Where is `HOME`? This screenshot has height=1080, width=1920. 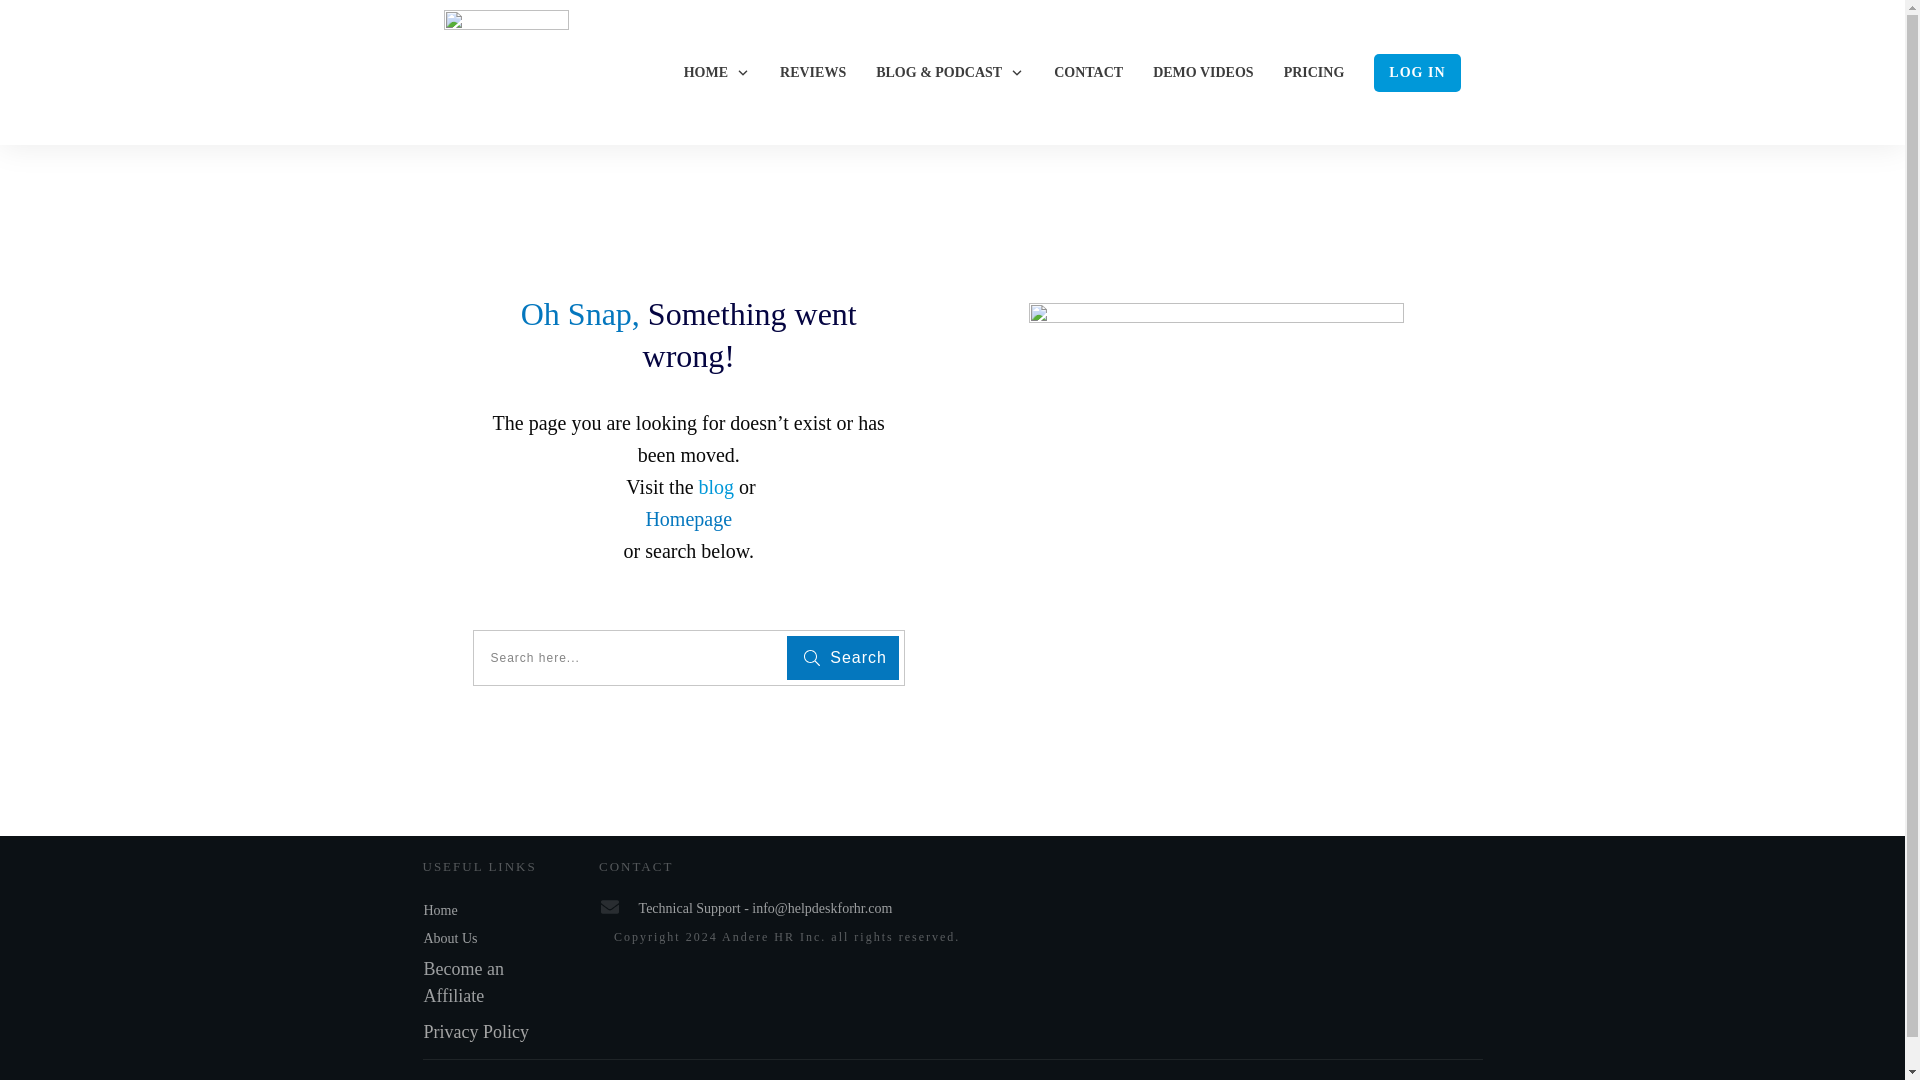
HOME is located at coordinates (716, 72).